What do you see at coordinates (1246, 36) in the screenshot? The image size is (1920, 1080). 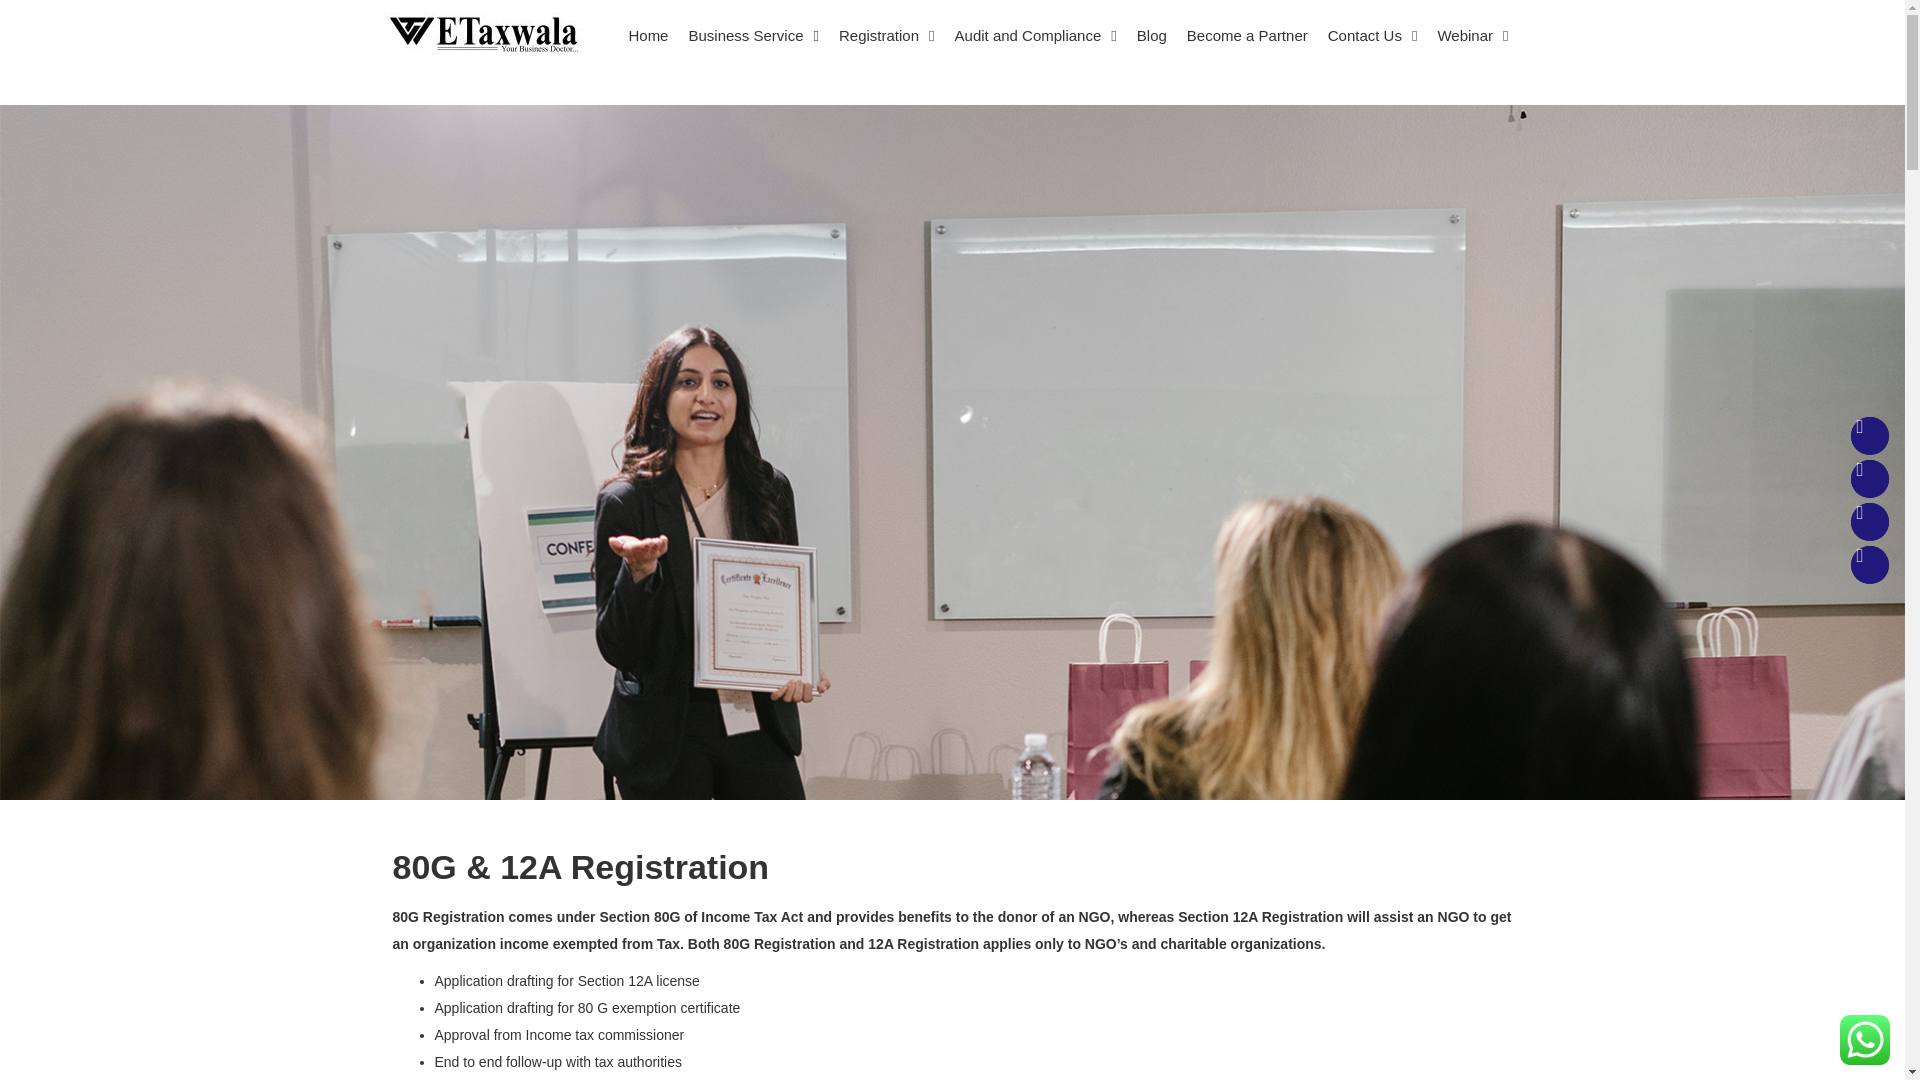 I see `Become a Partner` at bounding box center [1246, 36].